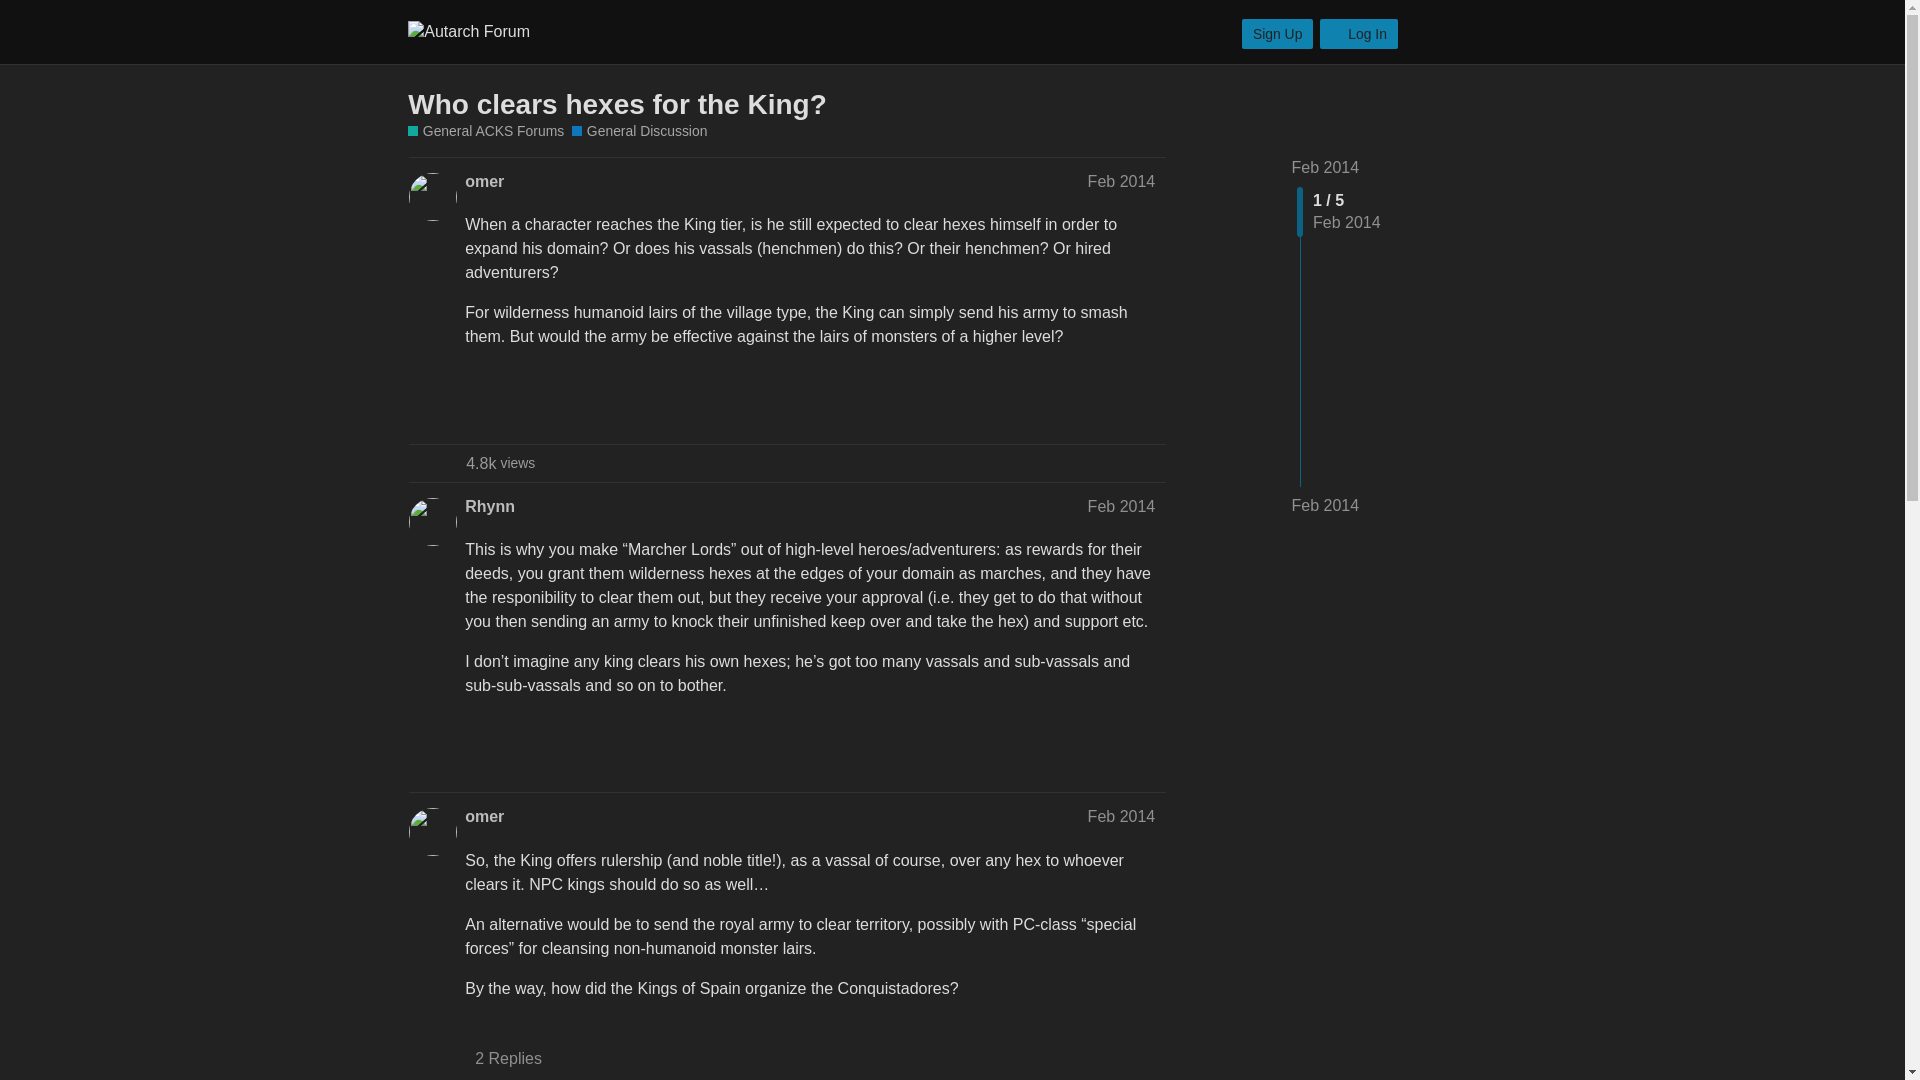 This screenshot has height=1080, width=1920. Describe the element at coordinates (1122, 506) in the screenshot. I see `Post date` at that location.